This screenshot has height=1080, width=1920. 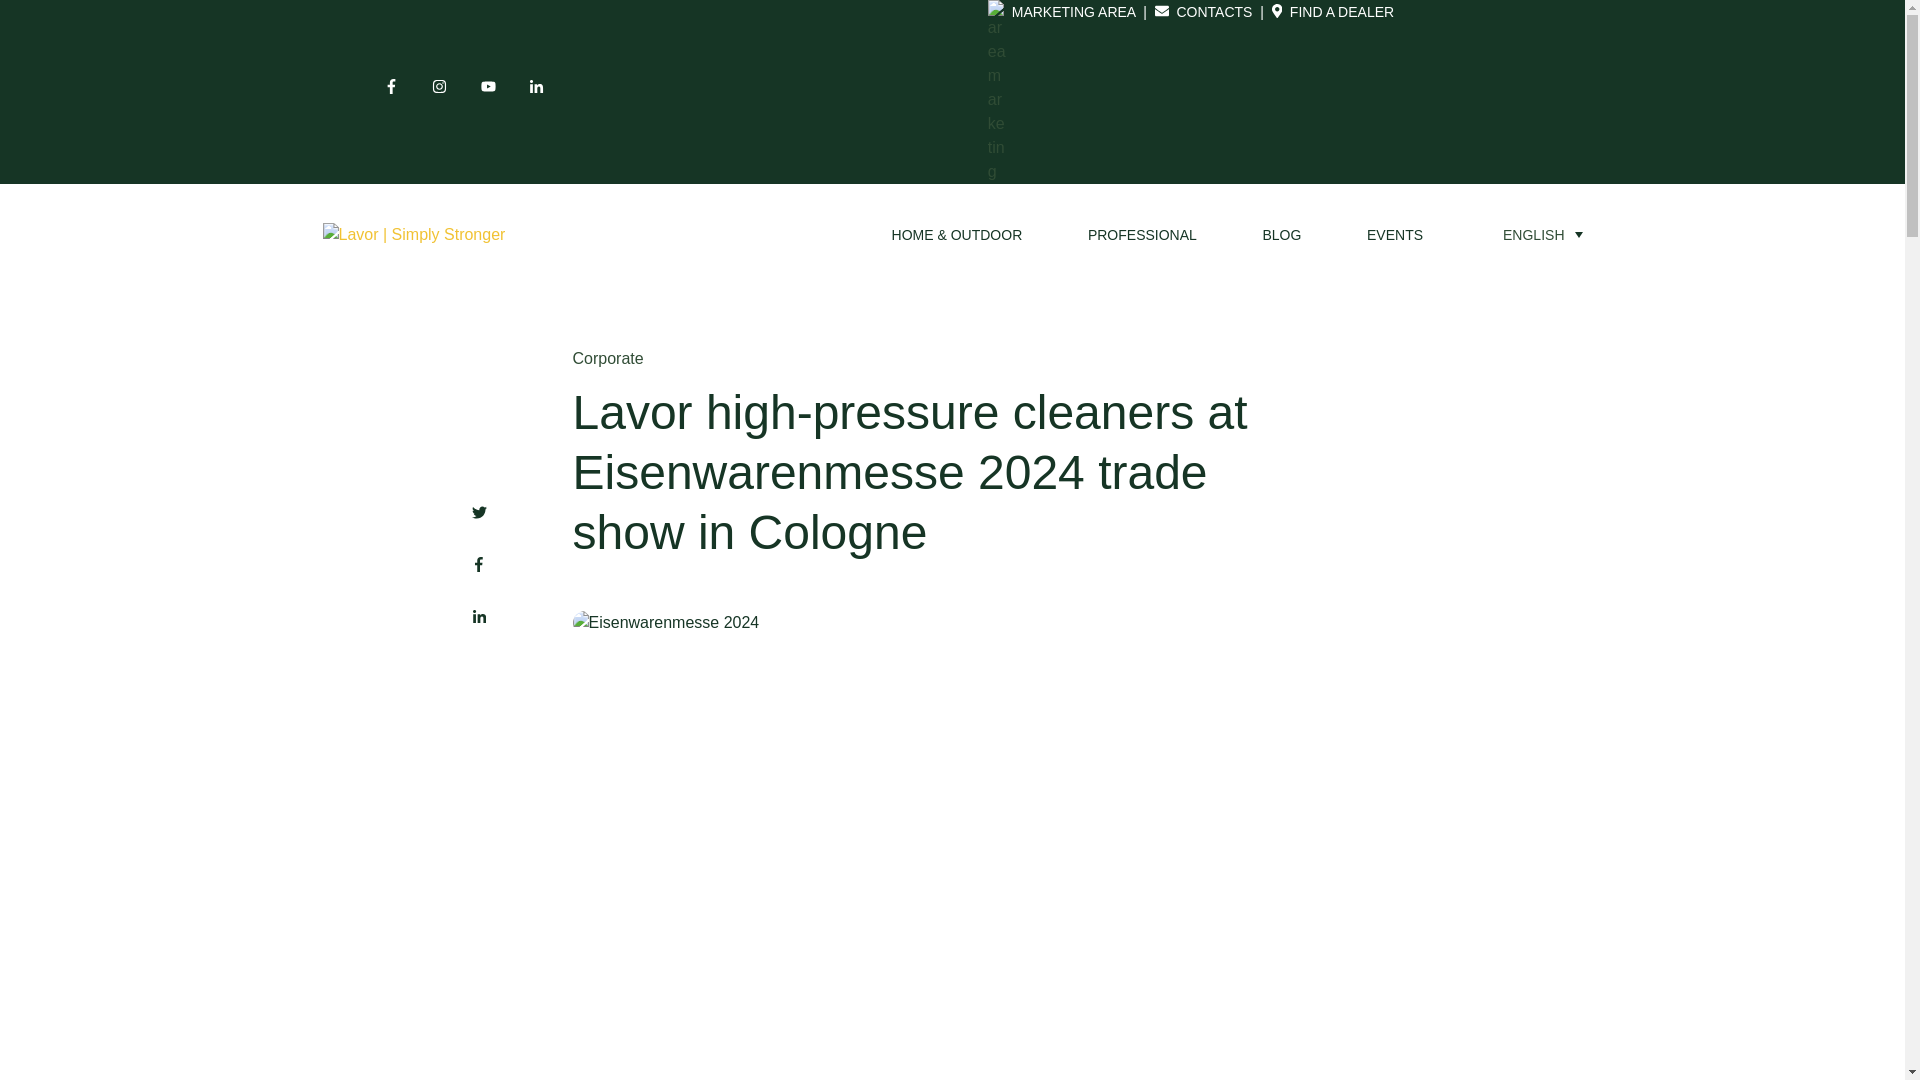 What do you see at coordinates (445, 91) in the screenshot?
I see `Seguici su Instagram` at bounding box center [445, 91].